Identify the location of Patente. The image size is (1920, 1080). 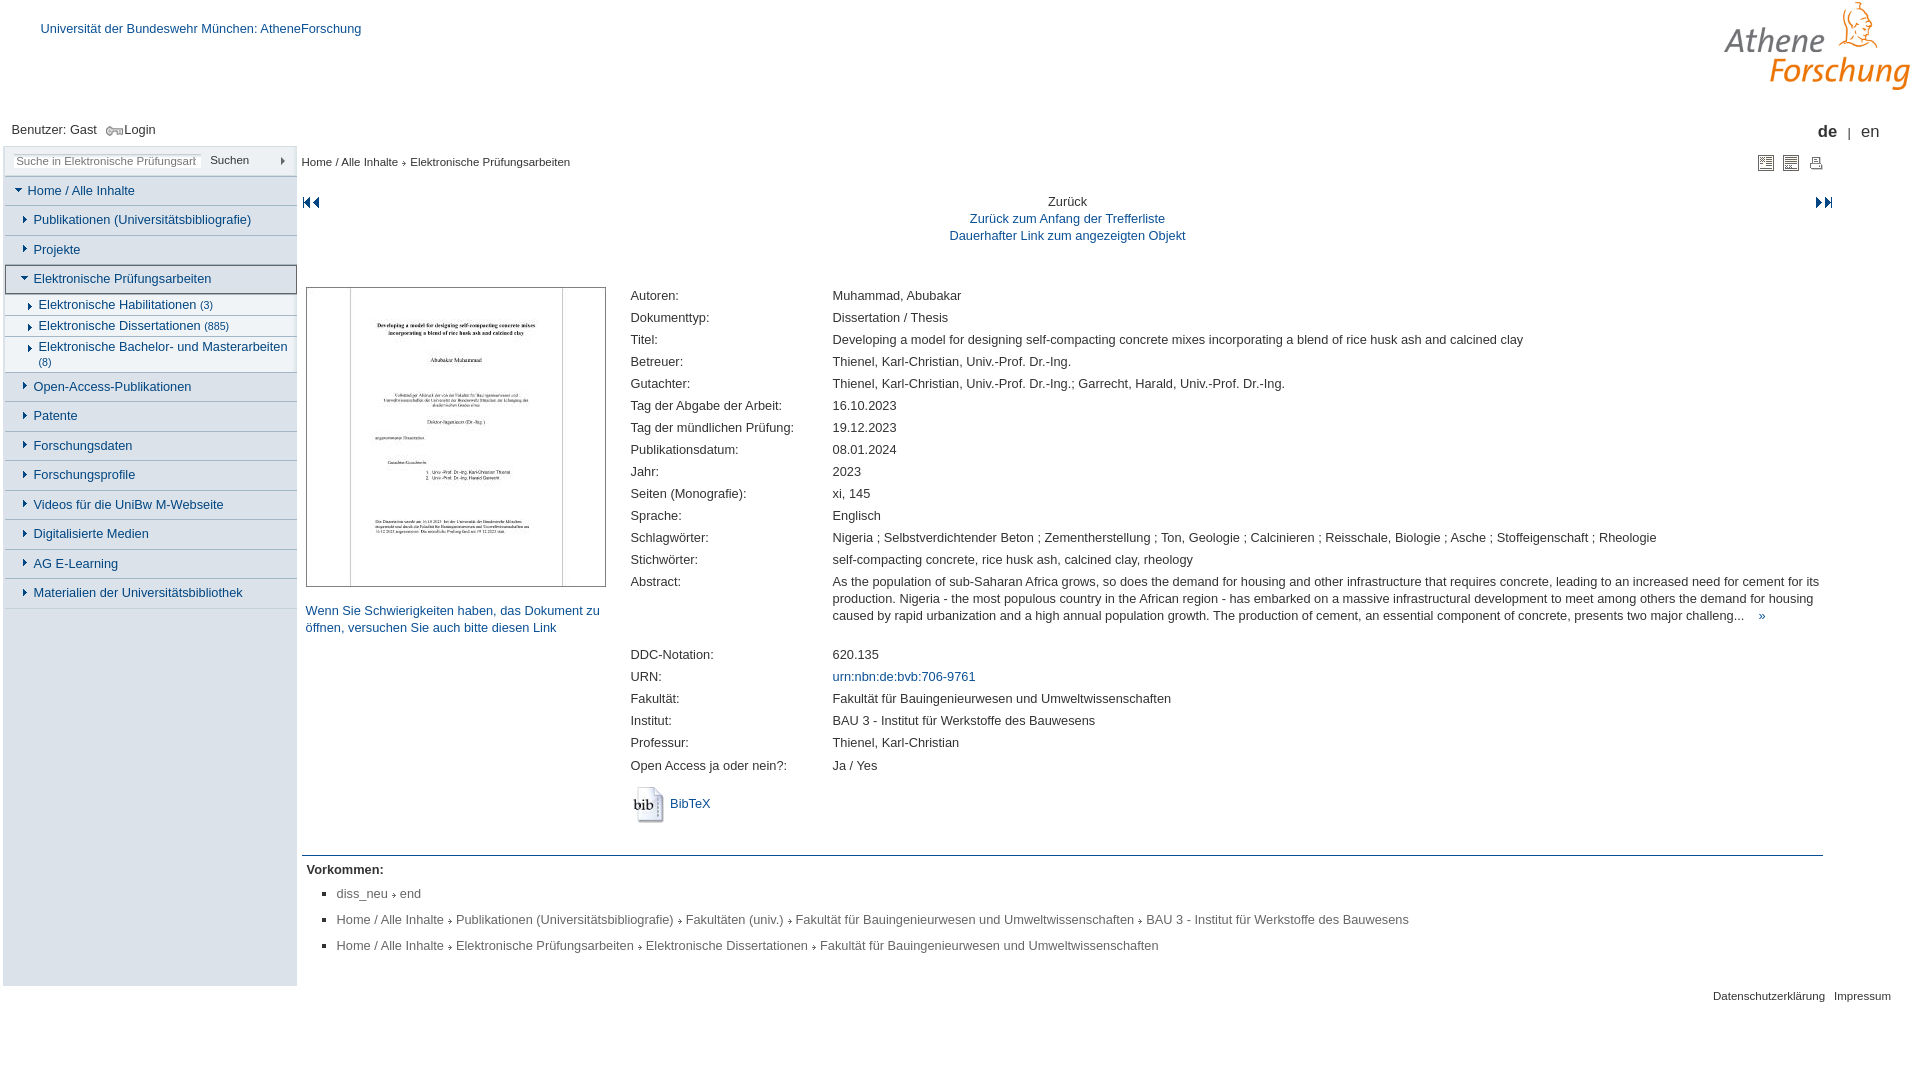
(153, 416).